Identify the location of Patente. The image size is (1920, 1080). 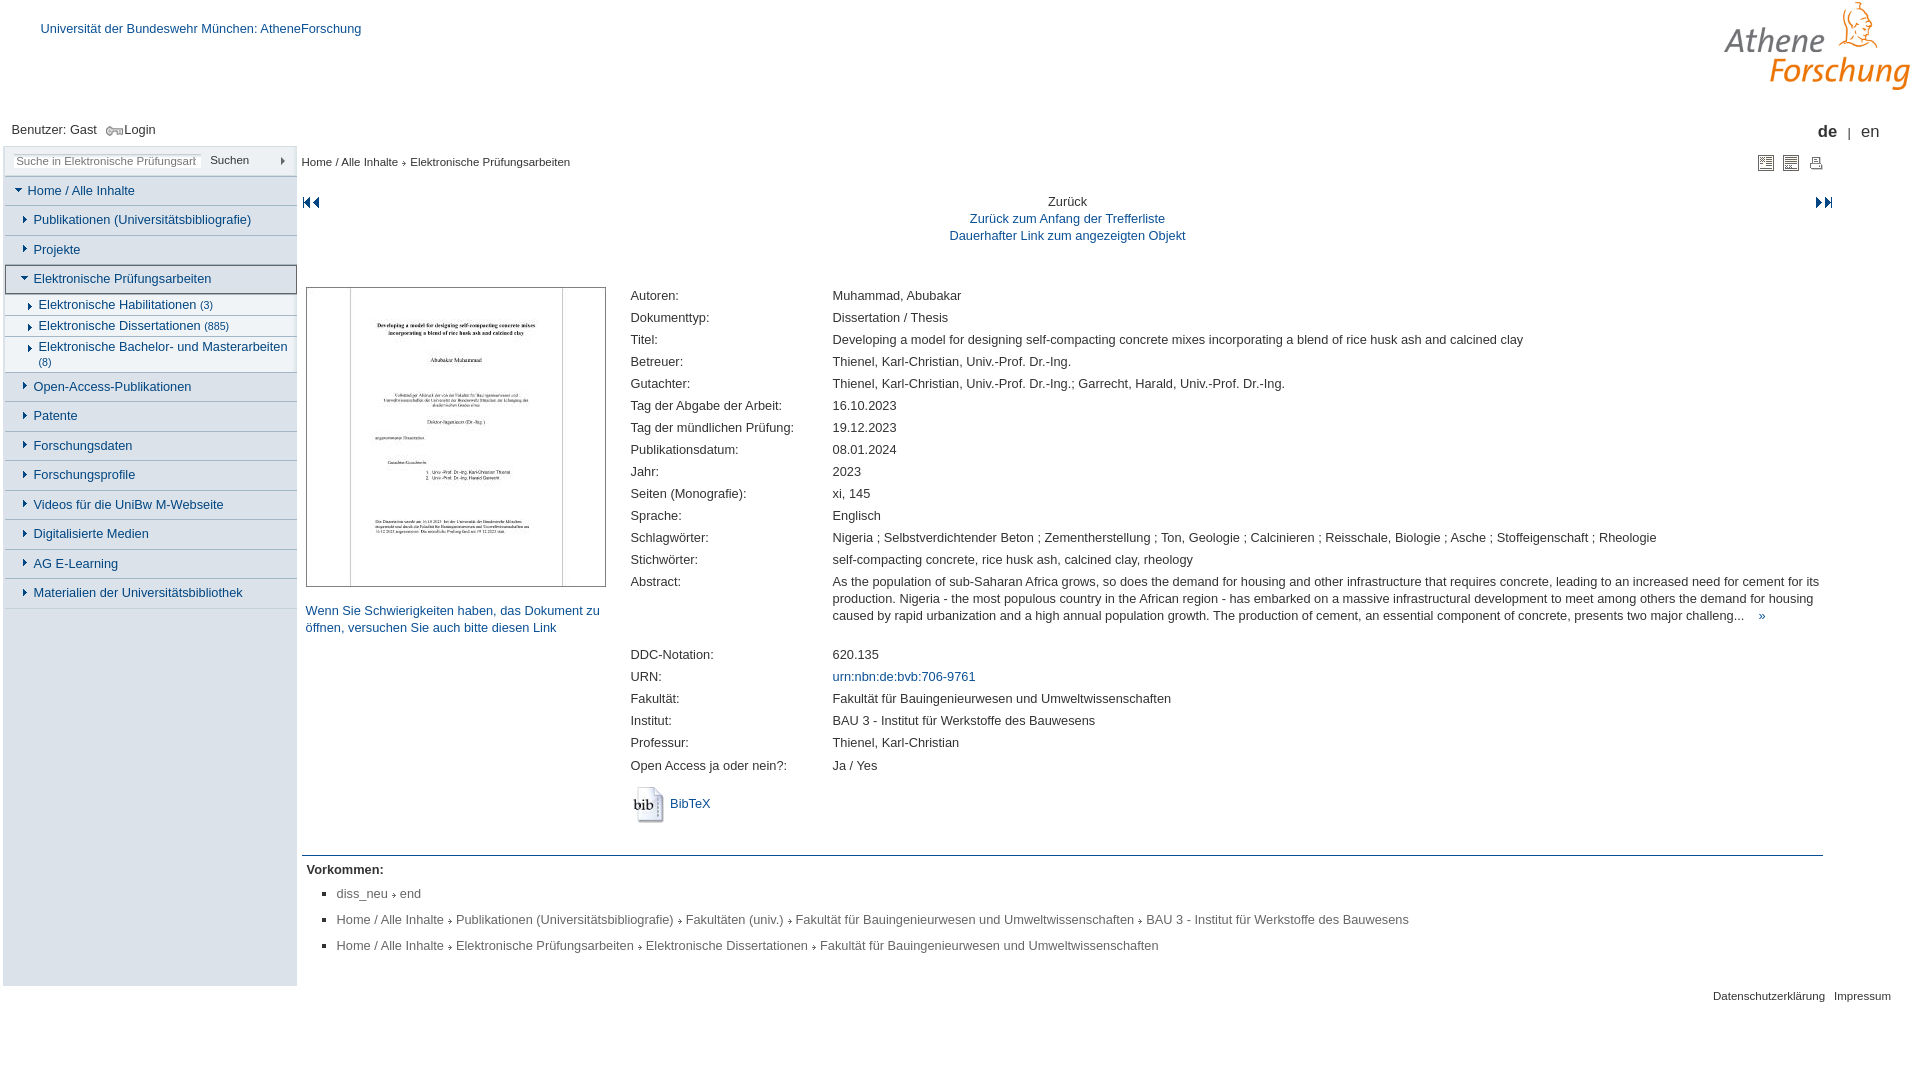
(153, 416).